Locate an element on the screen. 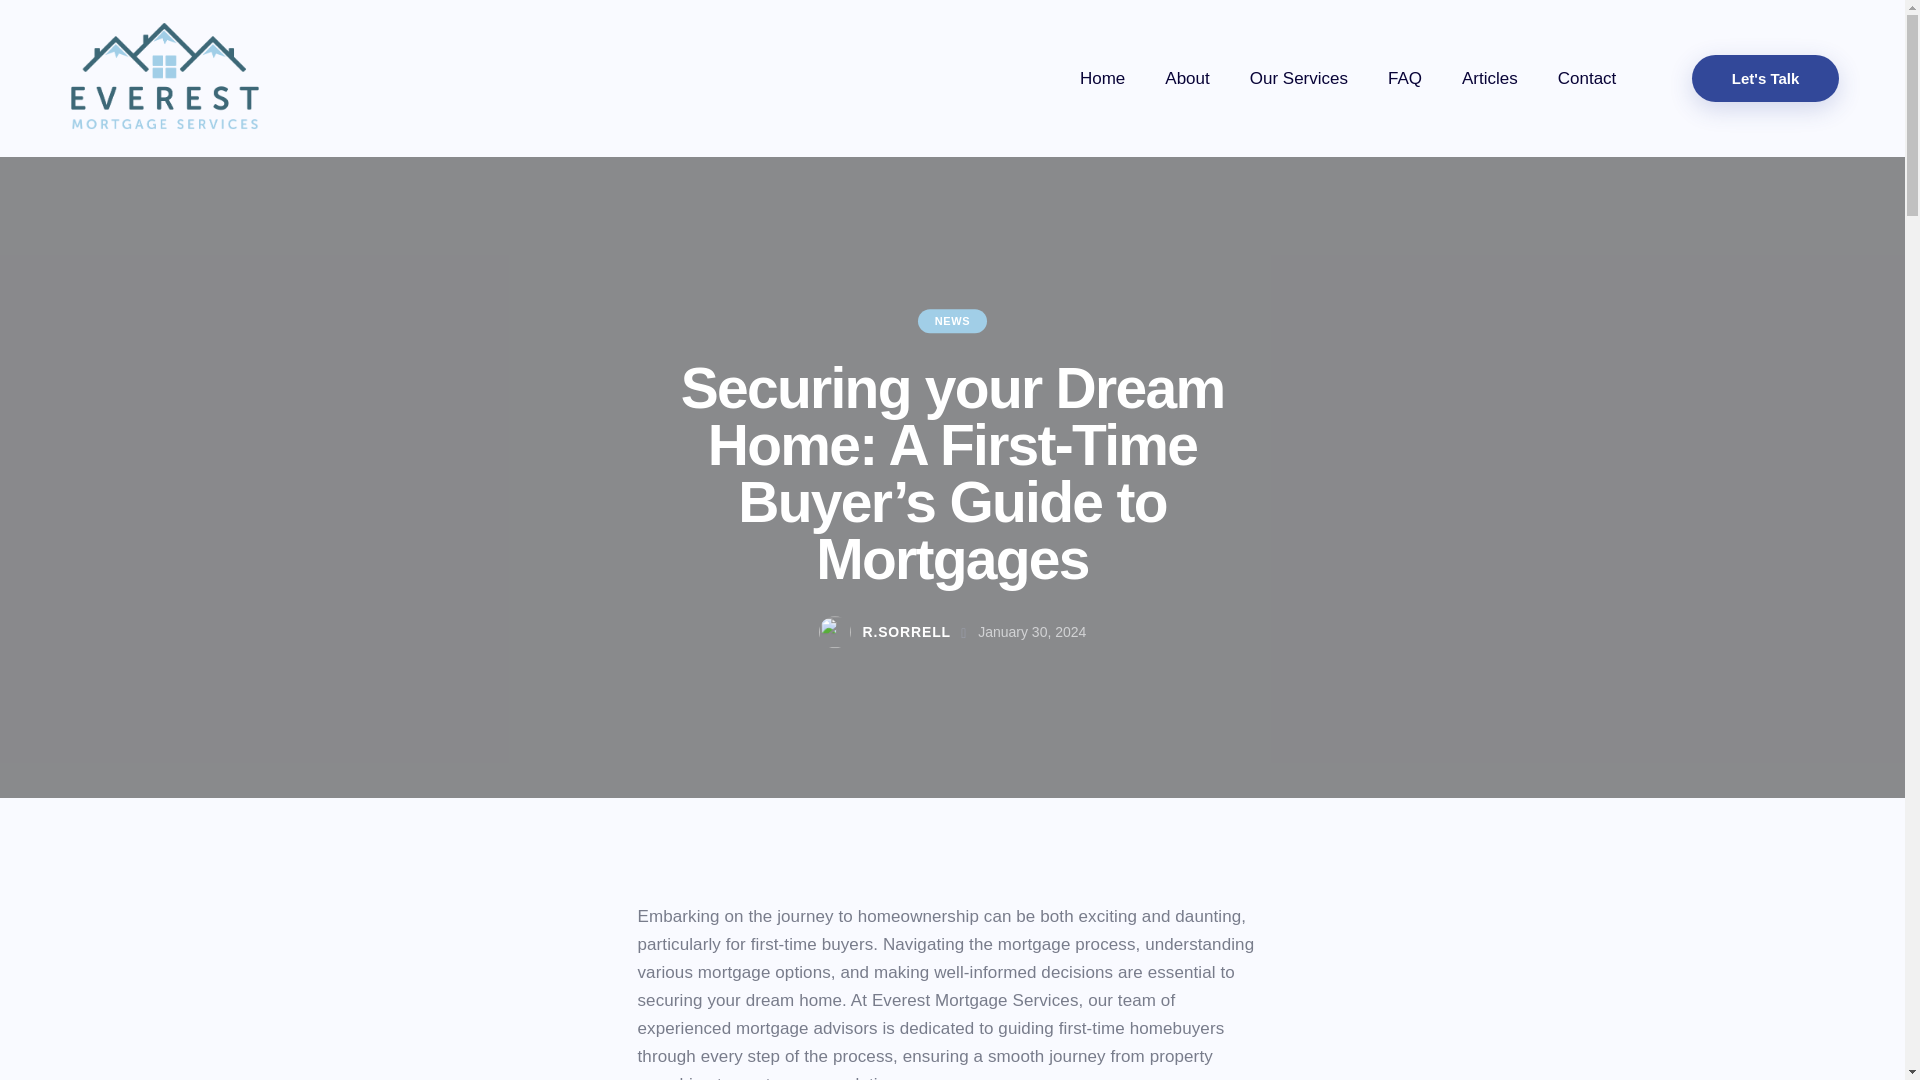  Articles is located at coordinates (1489, 78).